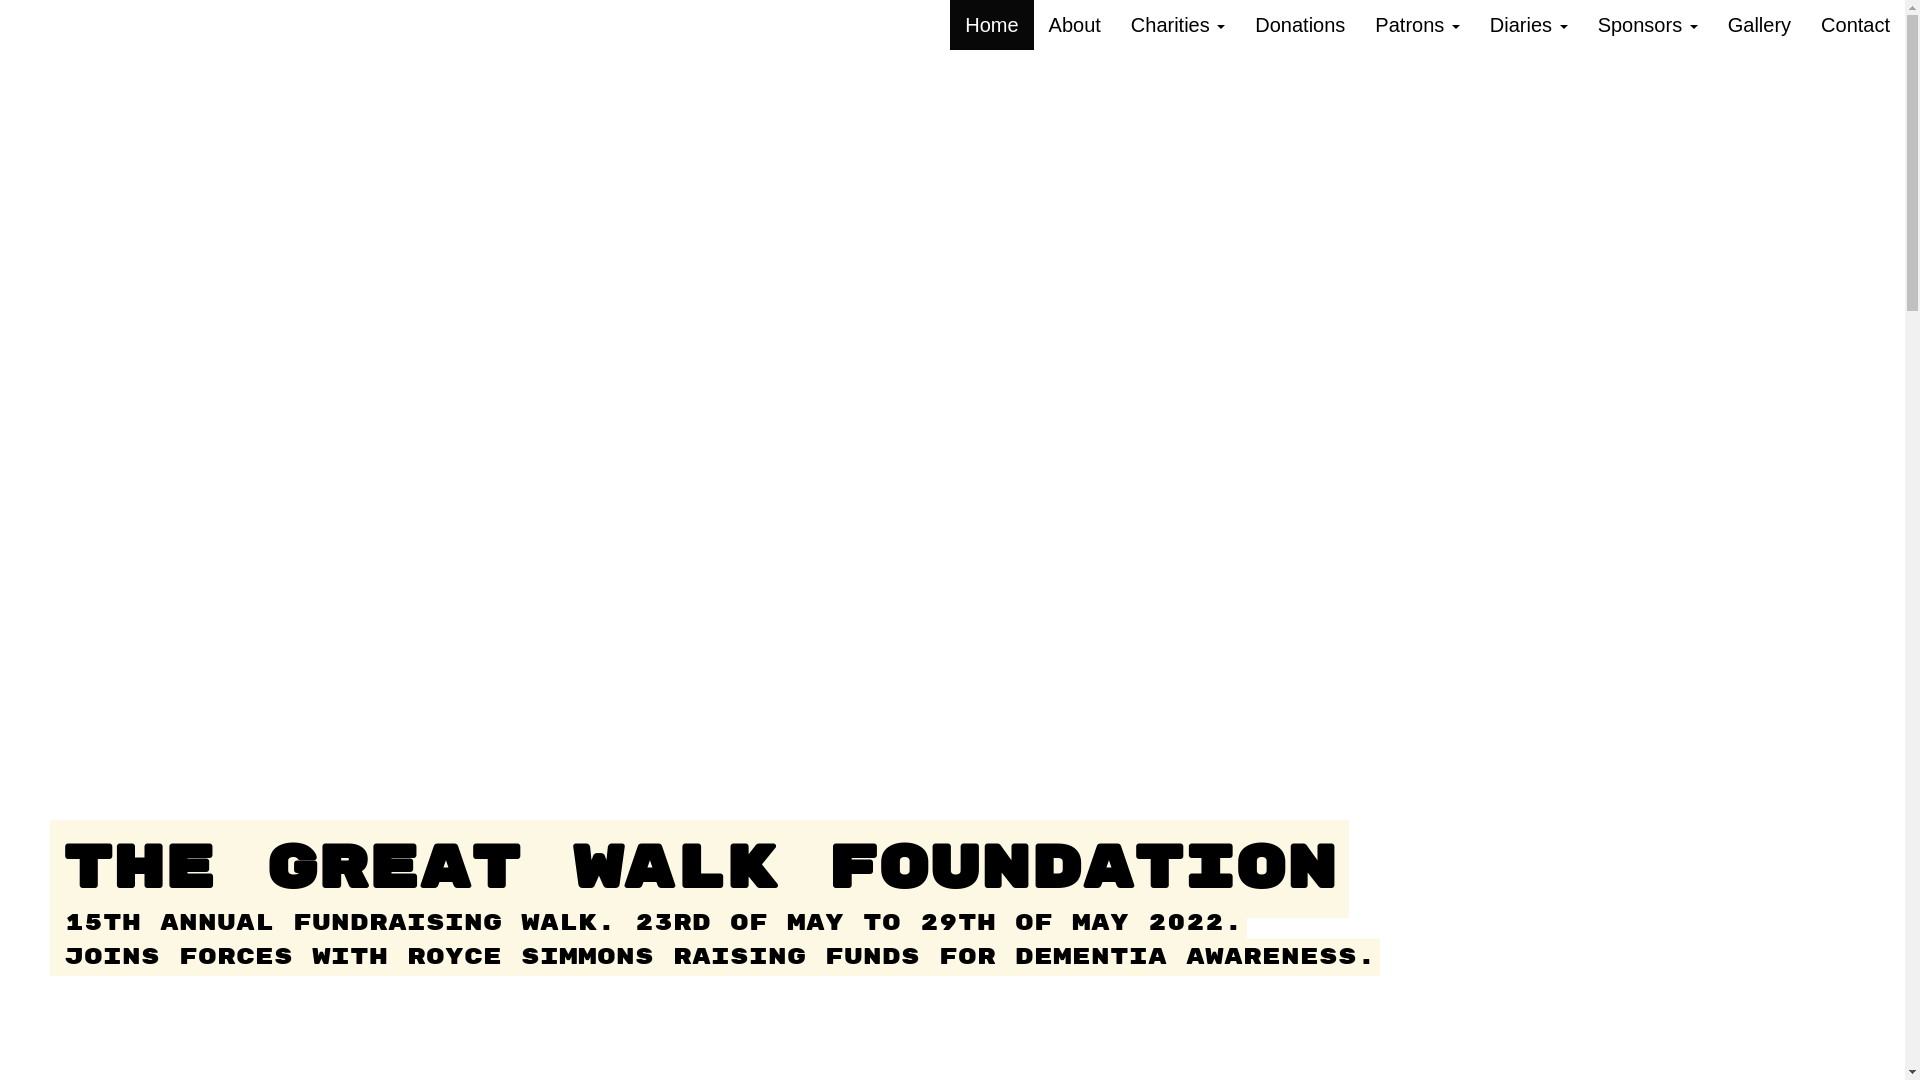 This screenshot has width=1920, height=1080. What do you see at coordinates (1856, 25) in the screenshot?
I see `Contact` at bounding box center [1856, 25].